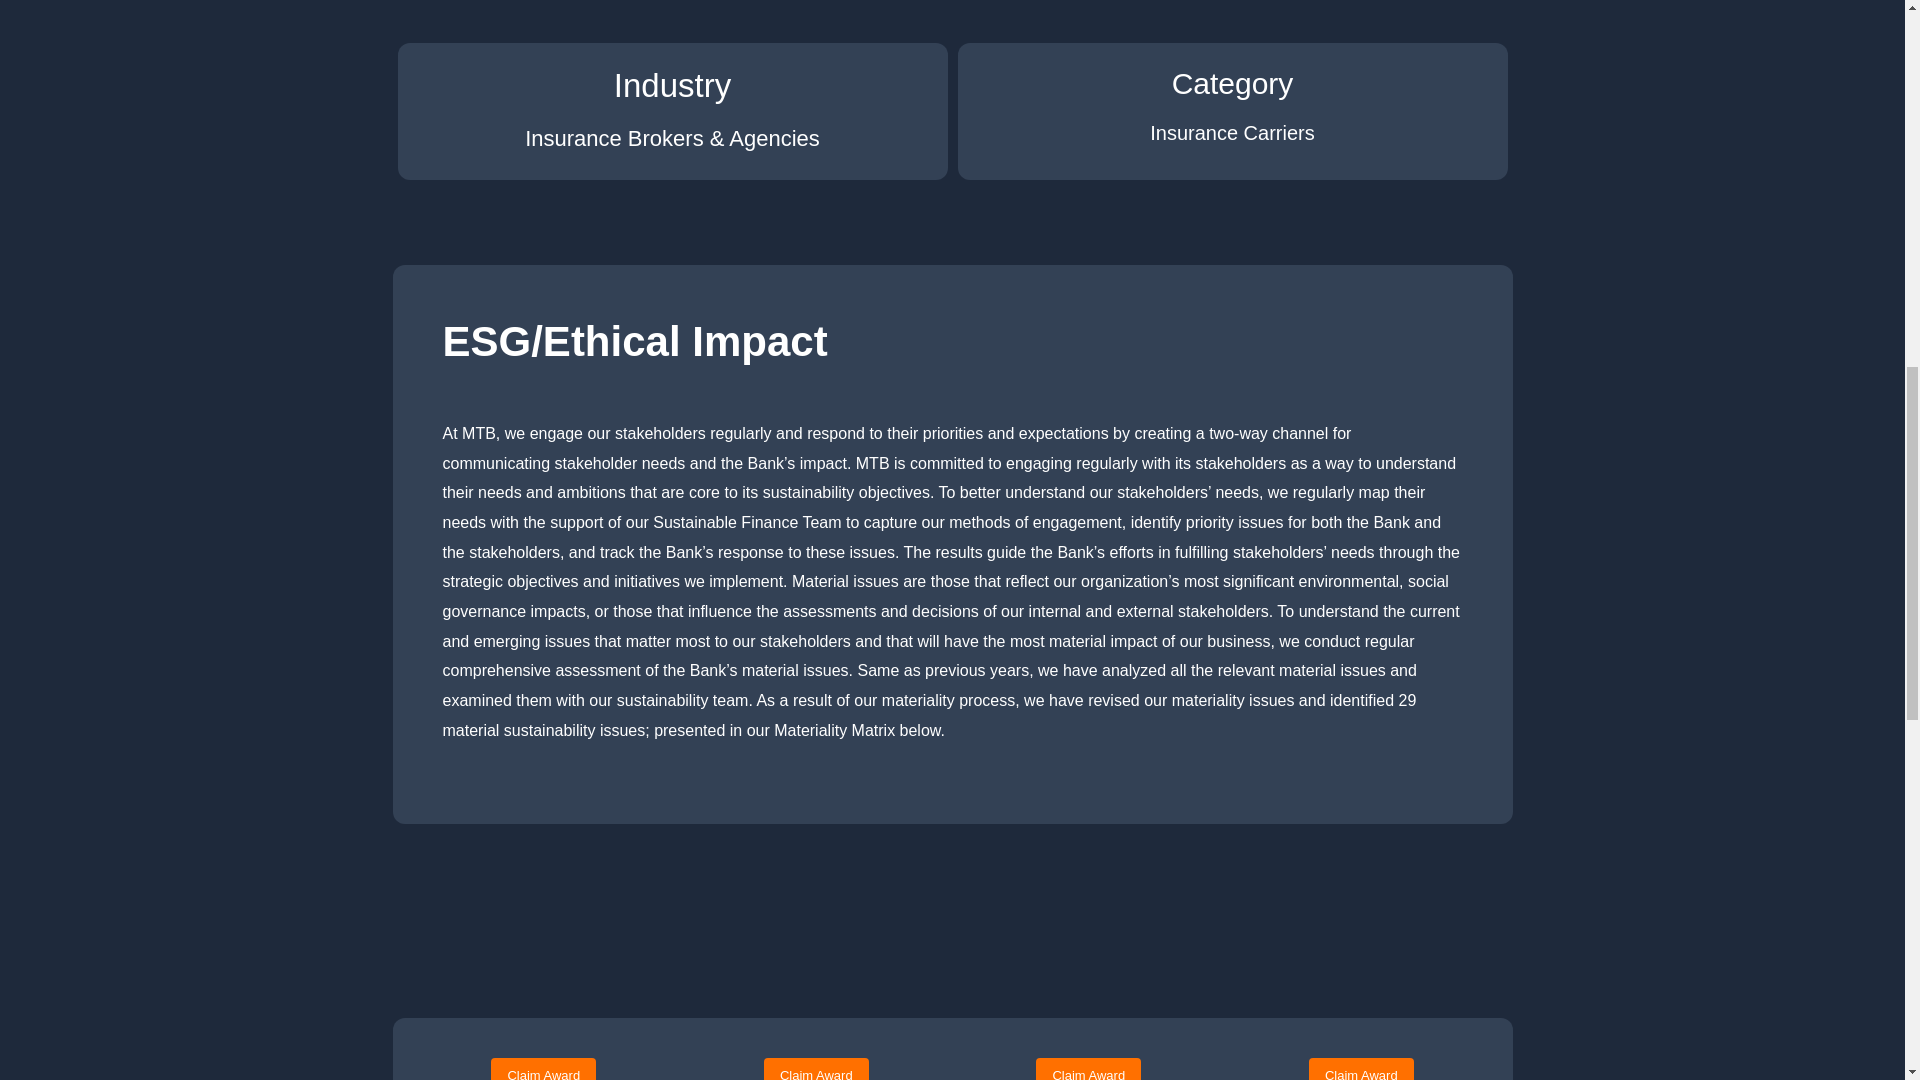 The height and width of the screenshot is (1080, 1920). What do you see at coordinates (1361, 1069) in the screenshot?
I see `Claim Award` at bounding box center [1361, 1069].